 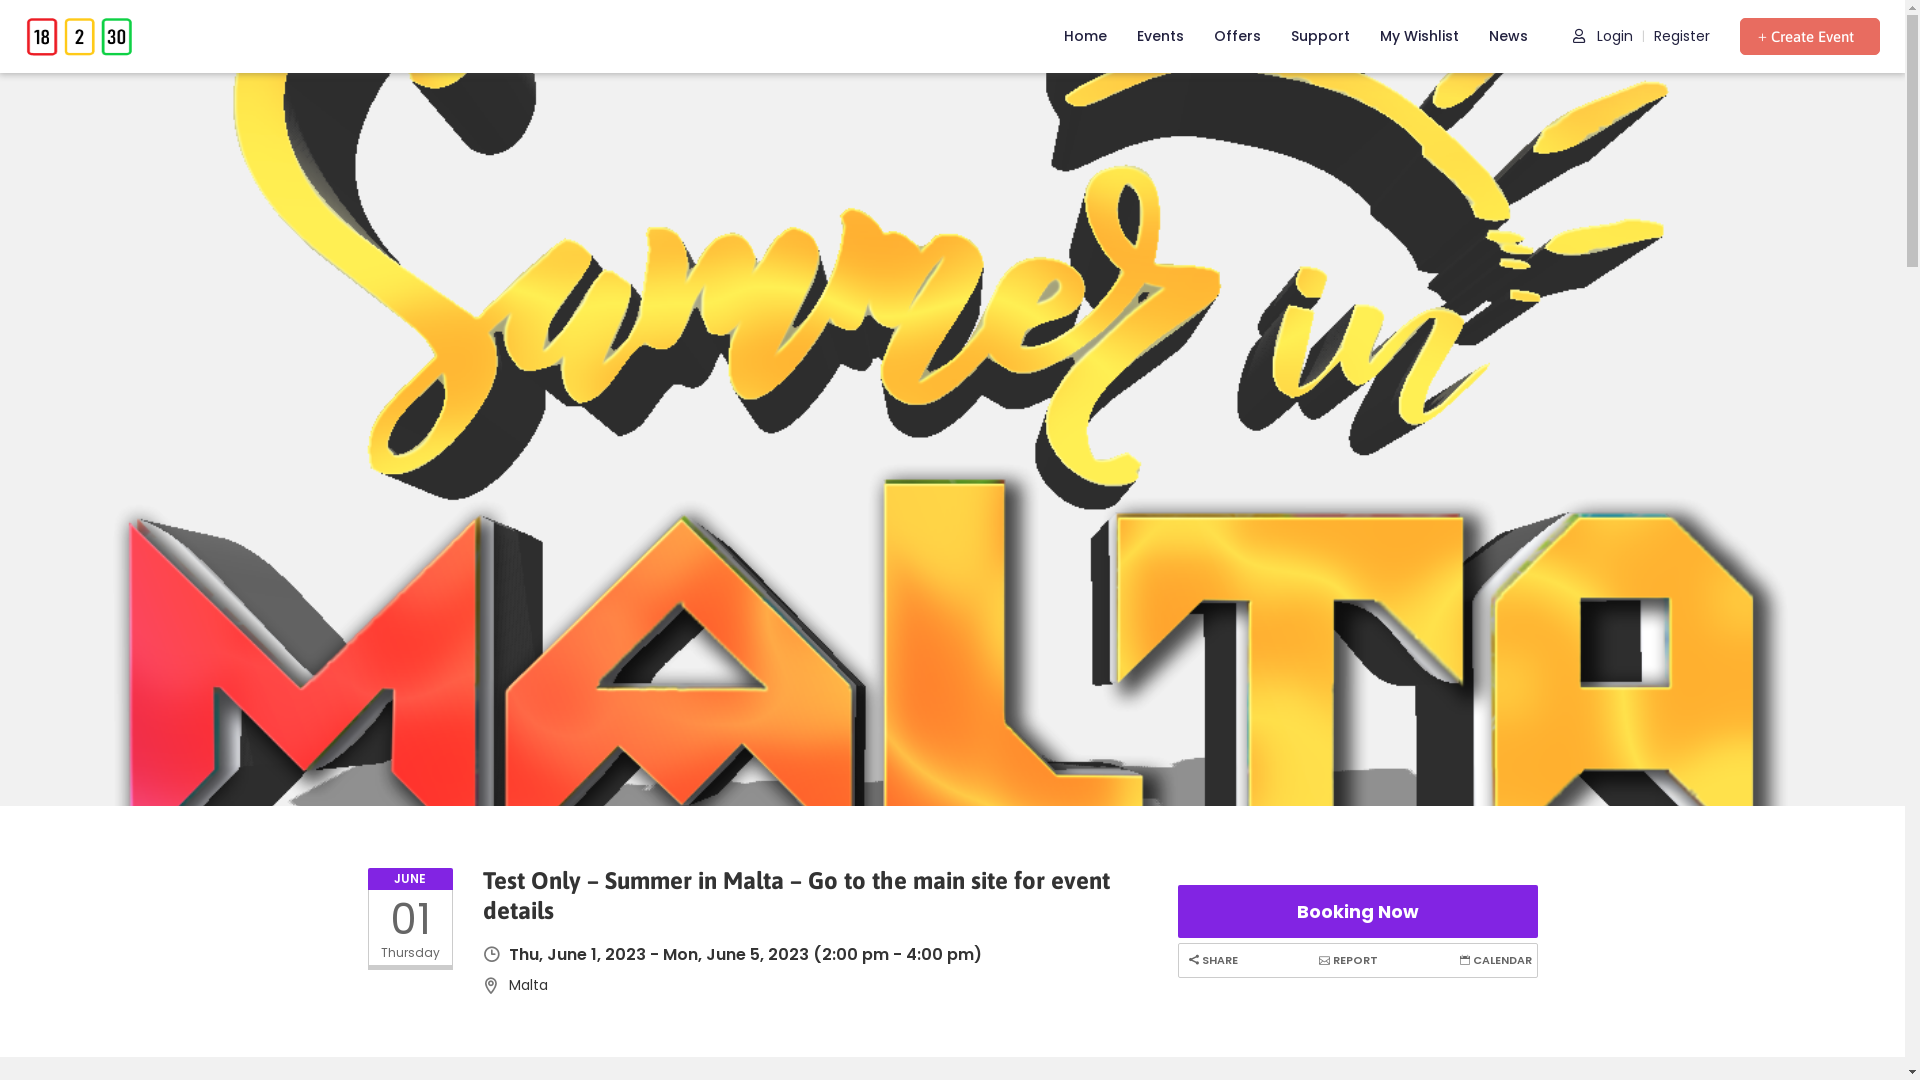 What do you see at coordinates (1420, 36) in the screenshot?
I see `My Wishlist` at bounding box center [1420, 36].